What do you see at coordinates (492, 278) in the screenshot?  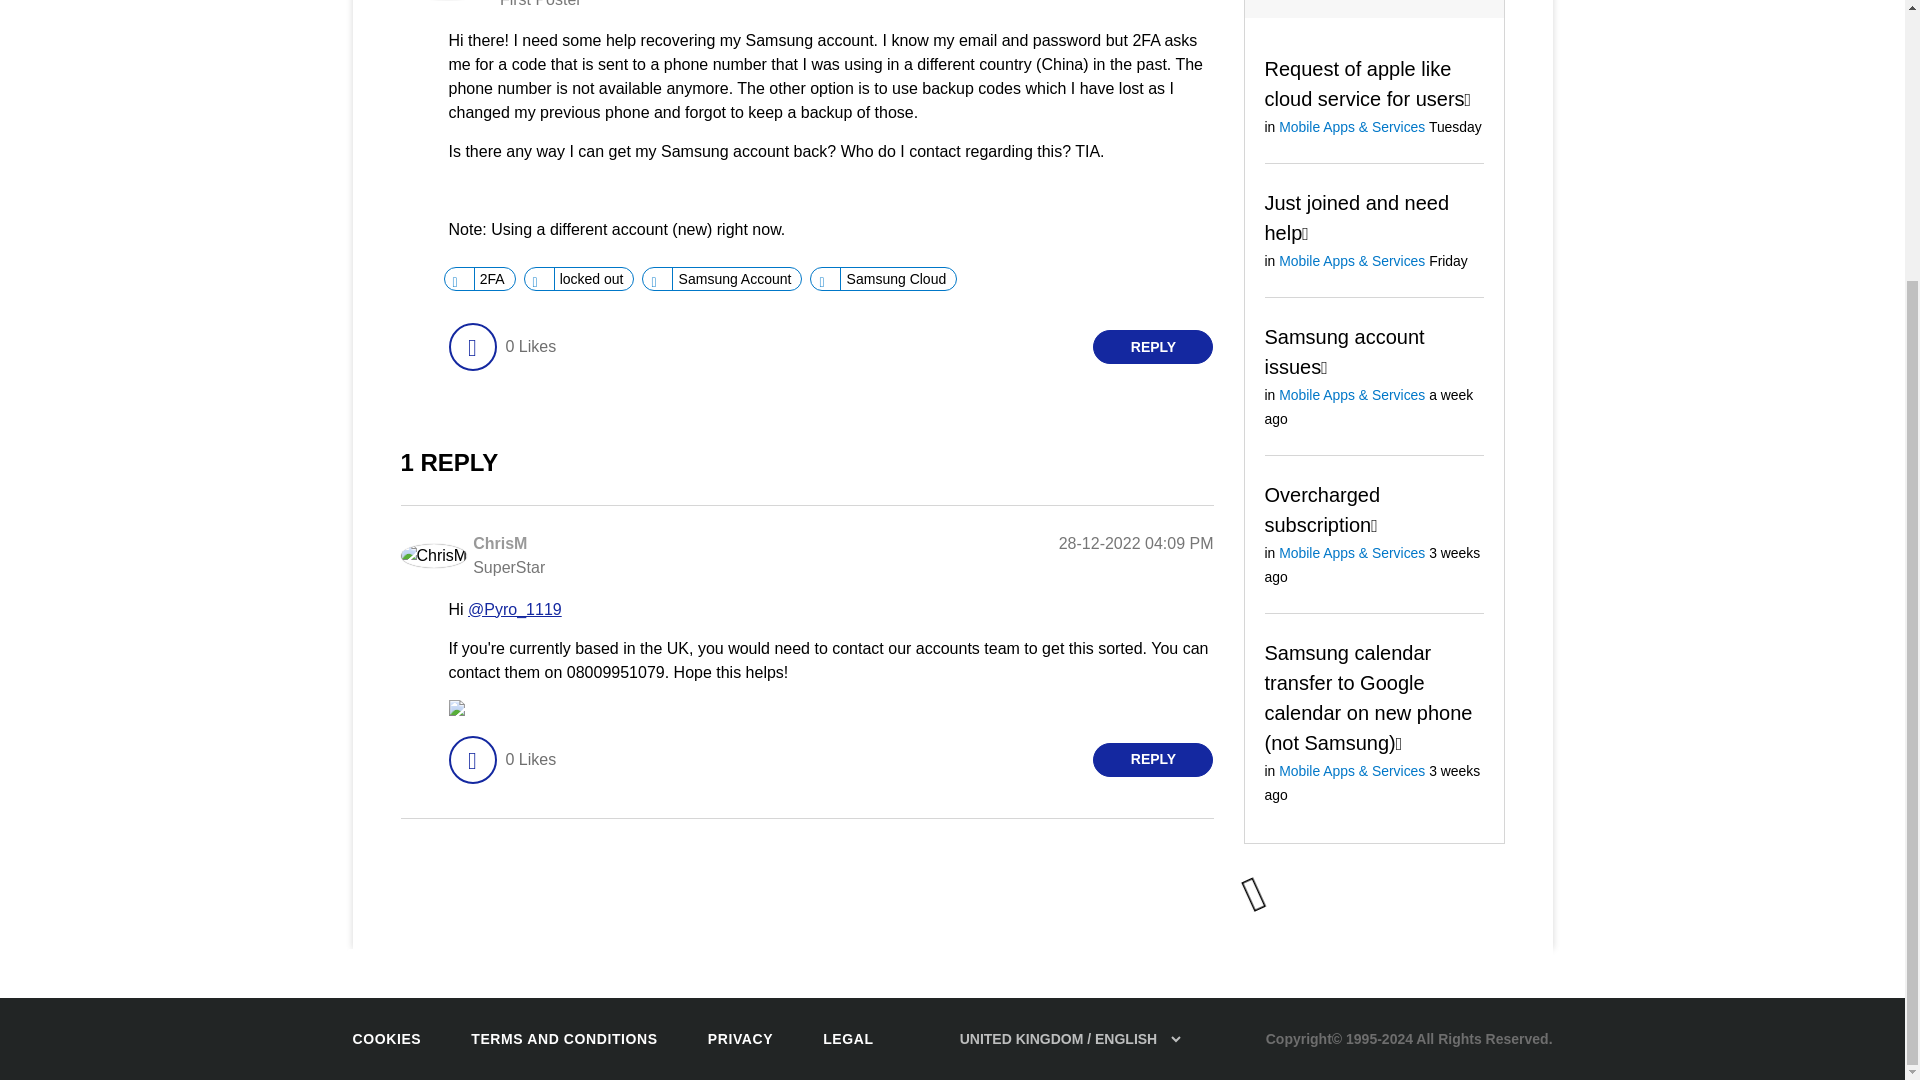 I see `2FA` at bounding box center [492, 278].